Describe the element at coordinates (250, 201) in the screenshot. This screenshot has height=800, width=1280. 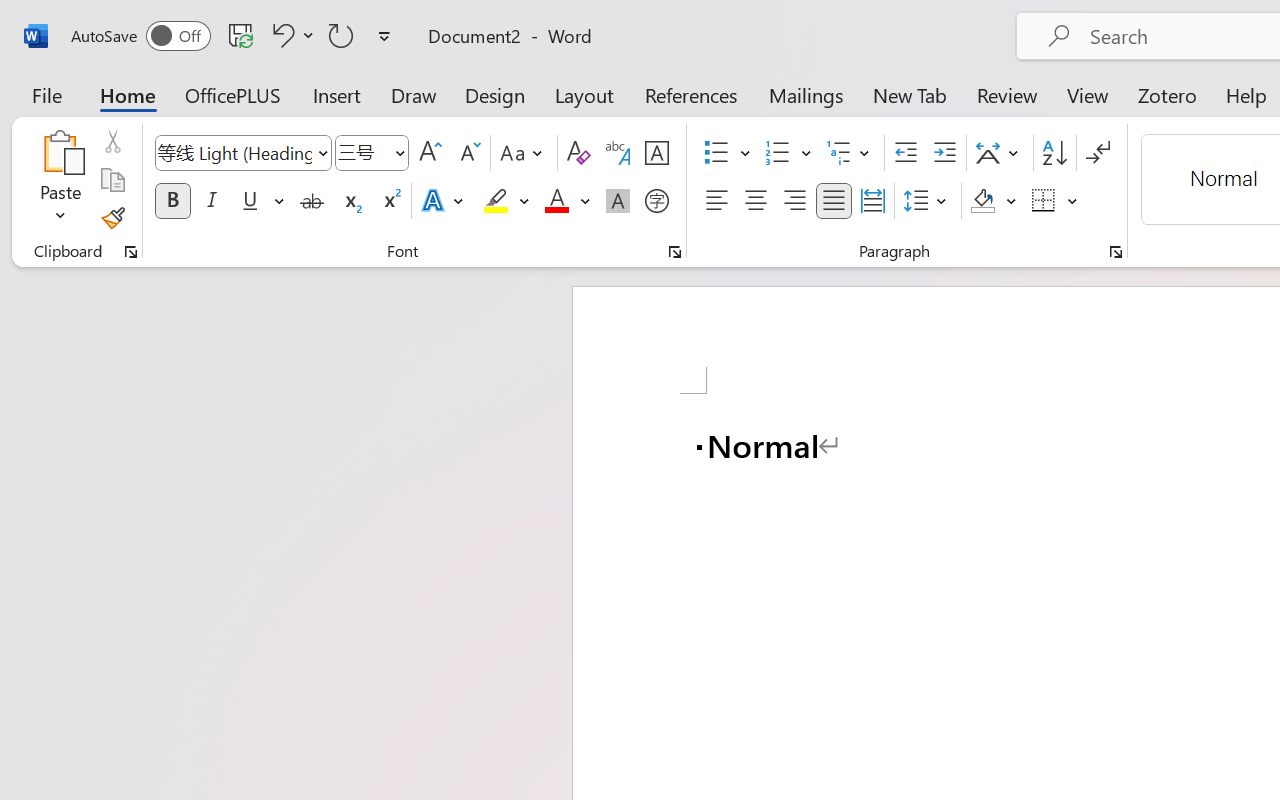
I see `Underline` at that location.